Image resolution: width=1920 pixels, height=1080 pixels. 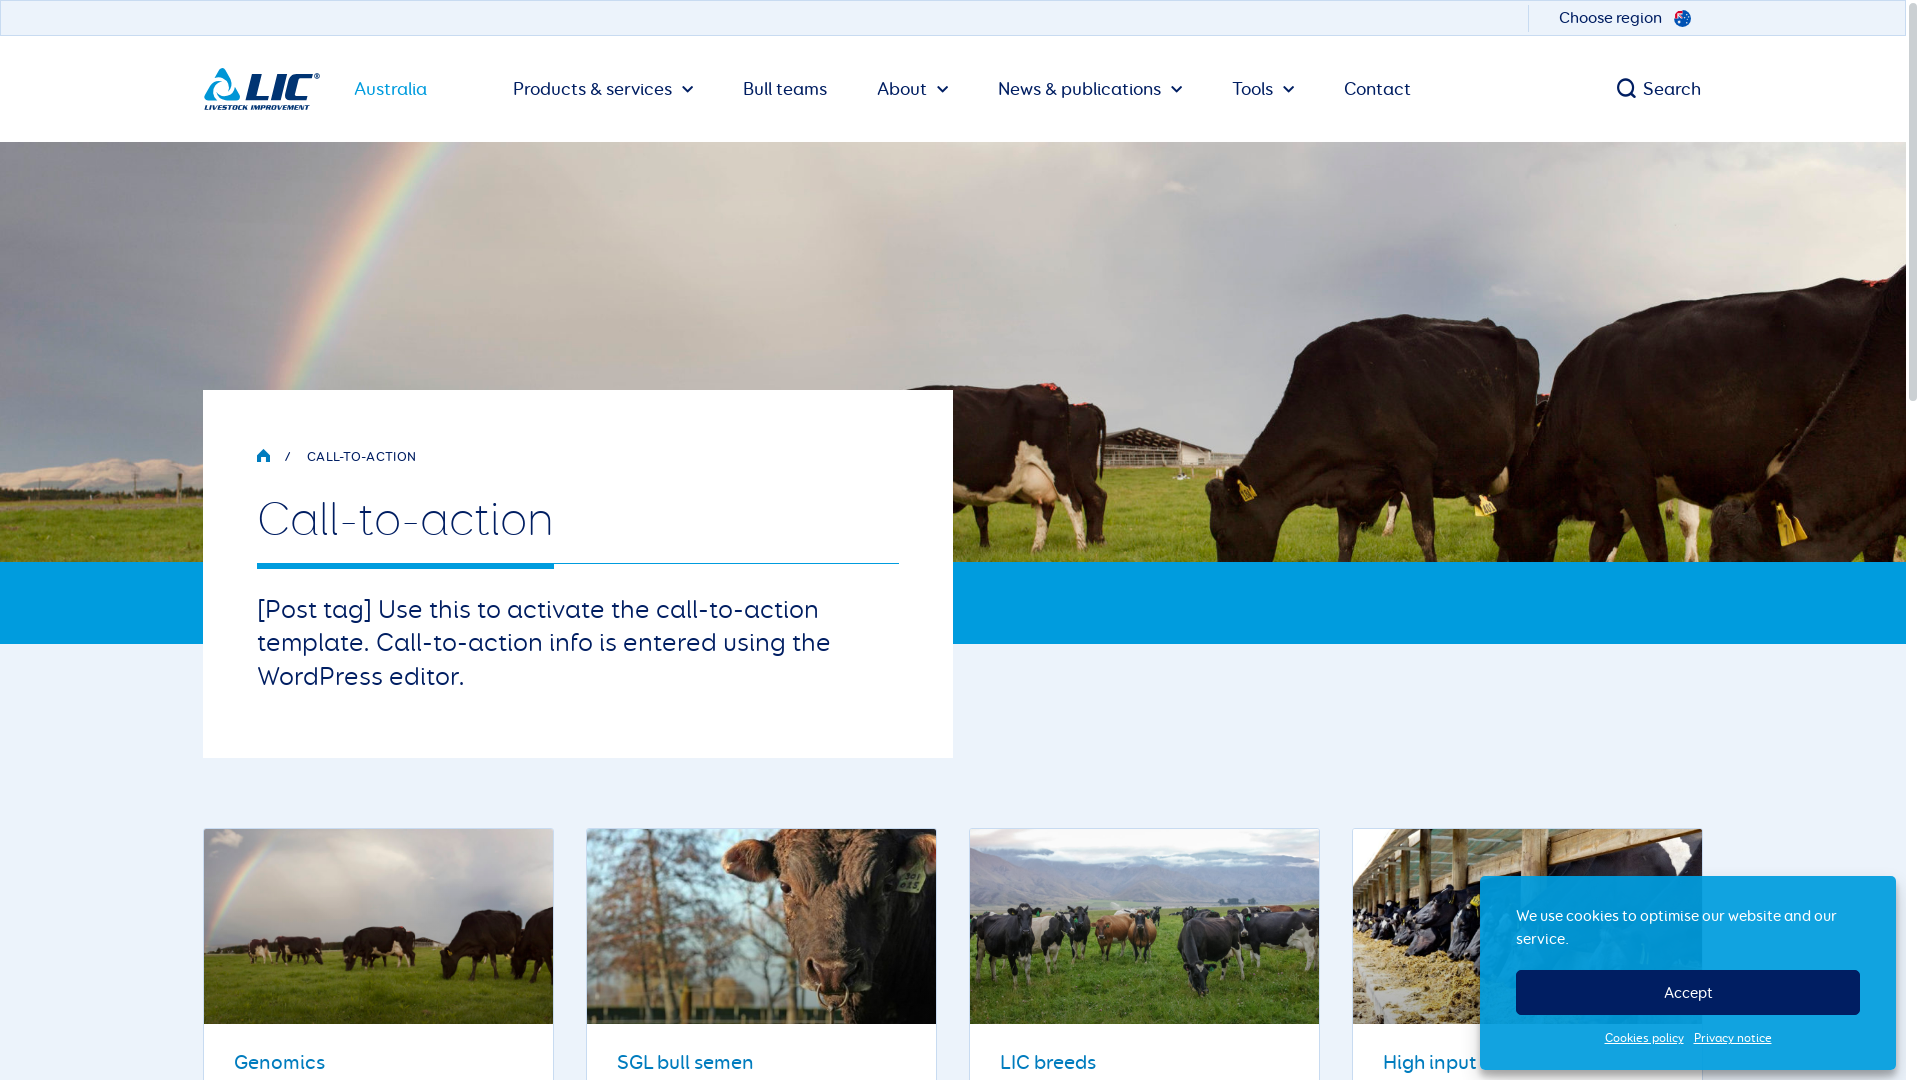 I want to click on SGL bull semen, so click(x=686, y=1062).